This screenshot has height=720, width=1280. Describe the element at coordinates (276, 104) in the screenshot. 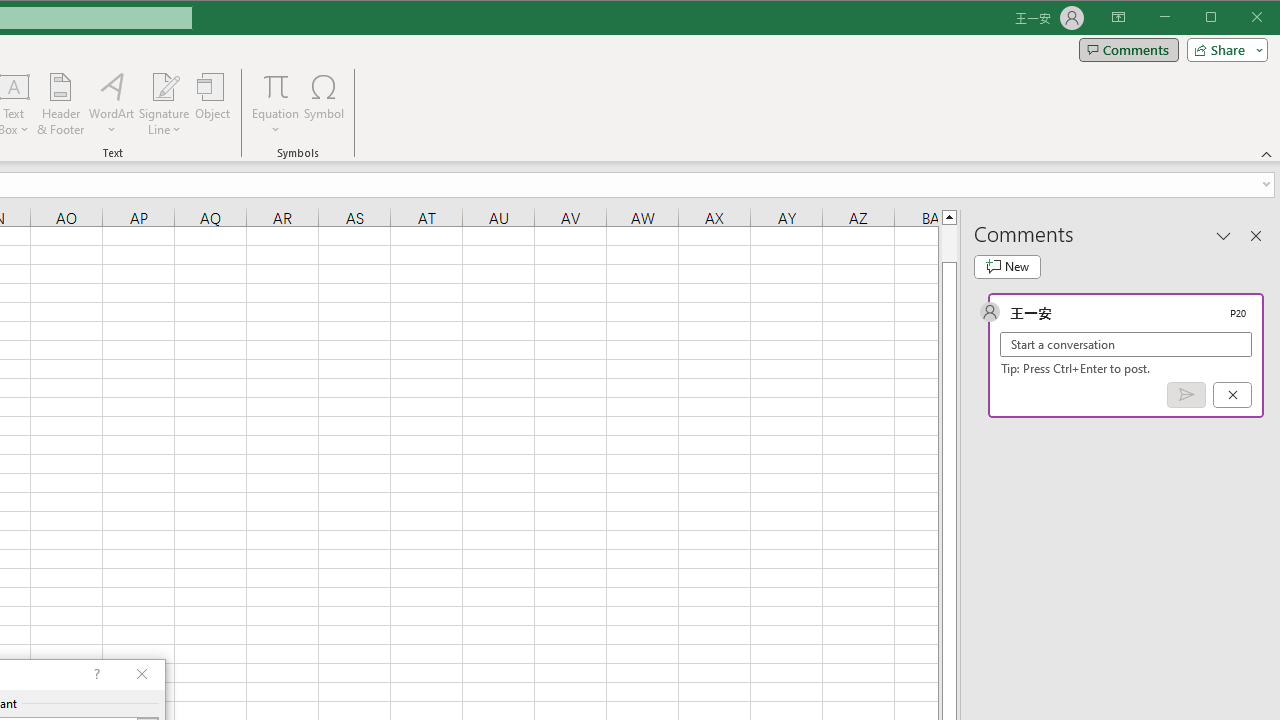

I see `Equation` at that location.